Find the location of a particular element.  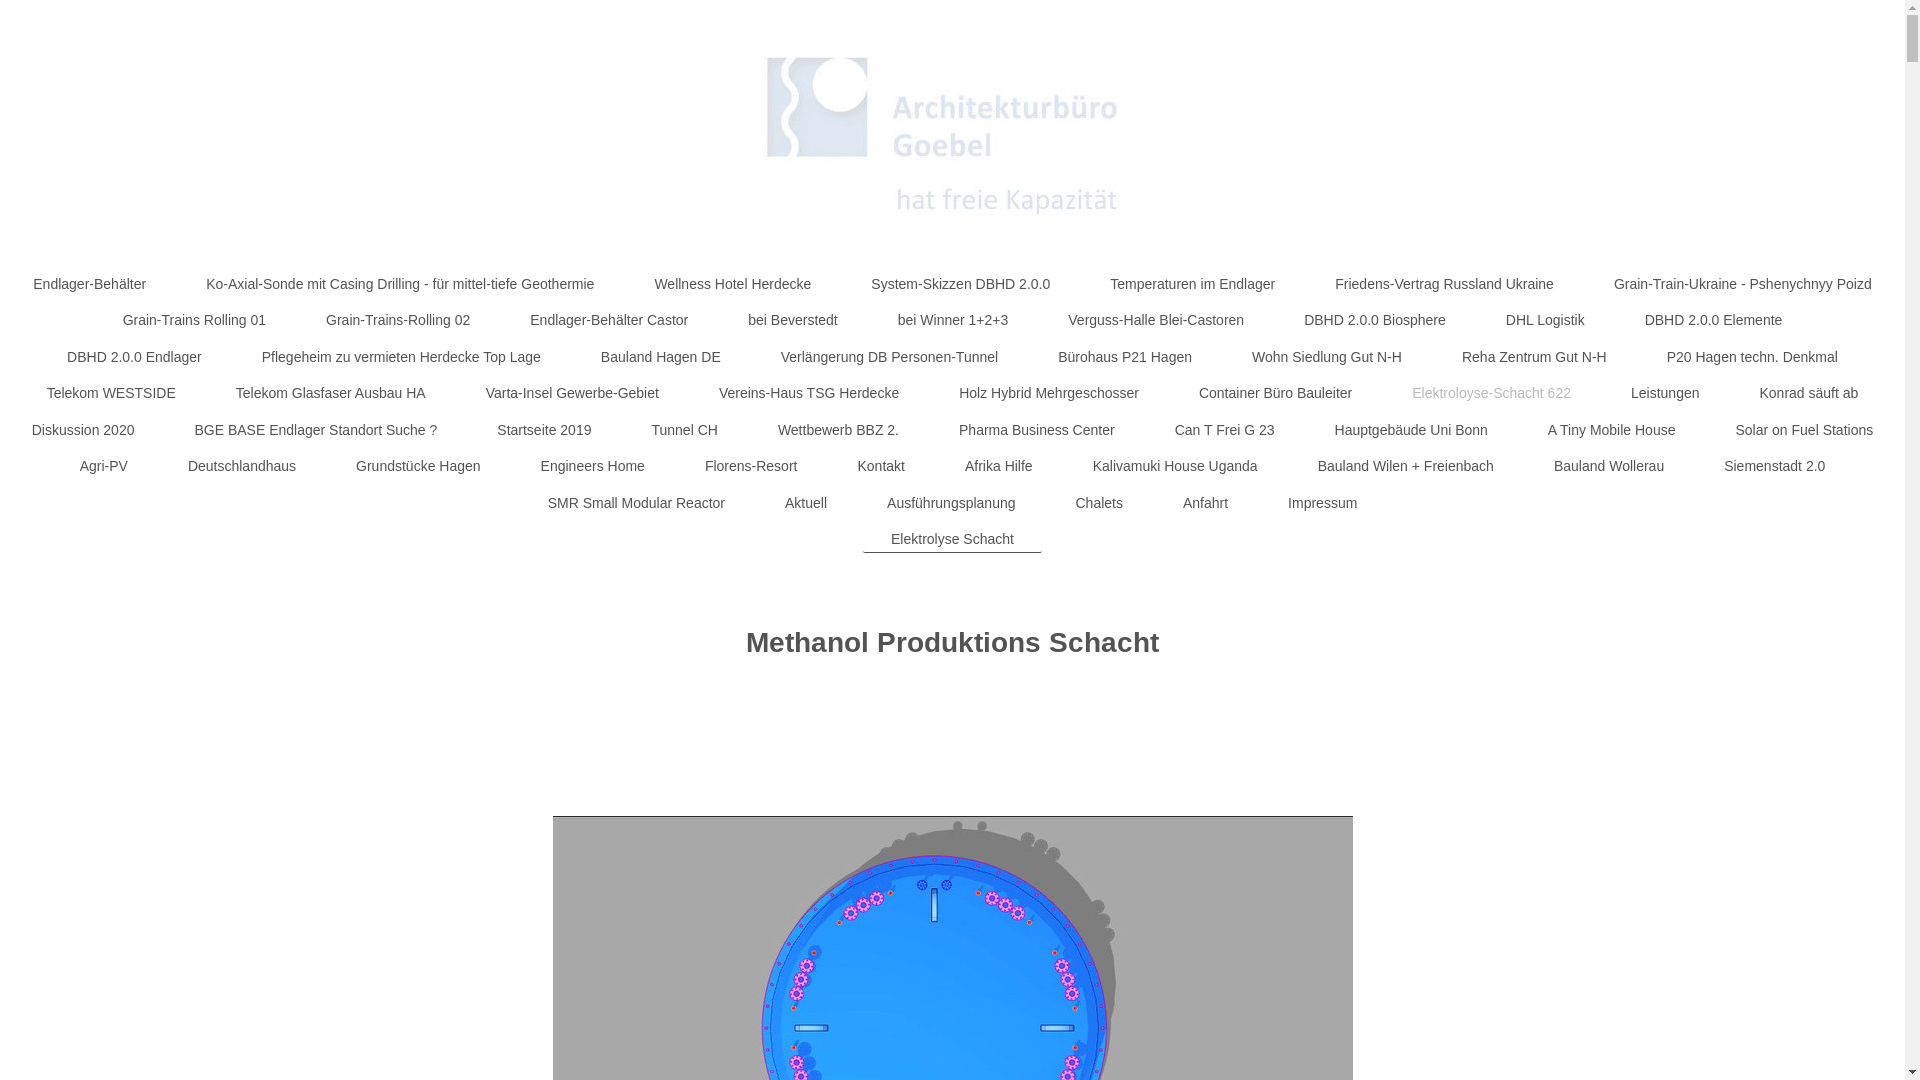

A Tiny Mobile House is located at coordinates (1612, 430).